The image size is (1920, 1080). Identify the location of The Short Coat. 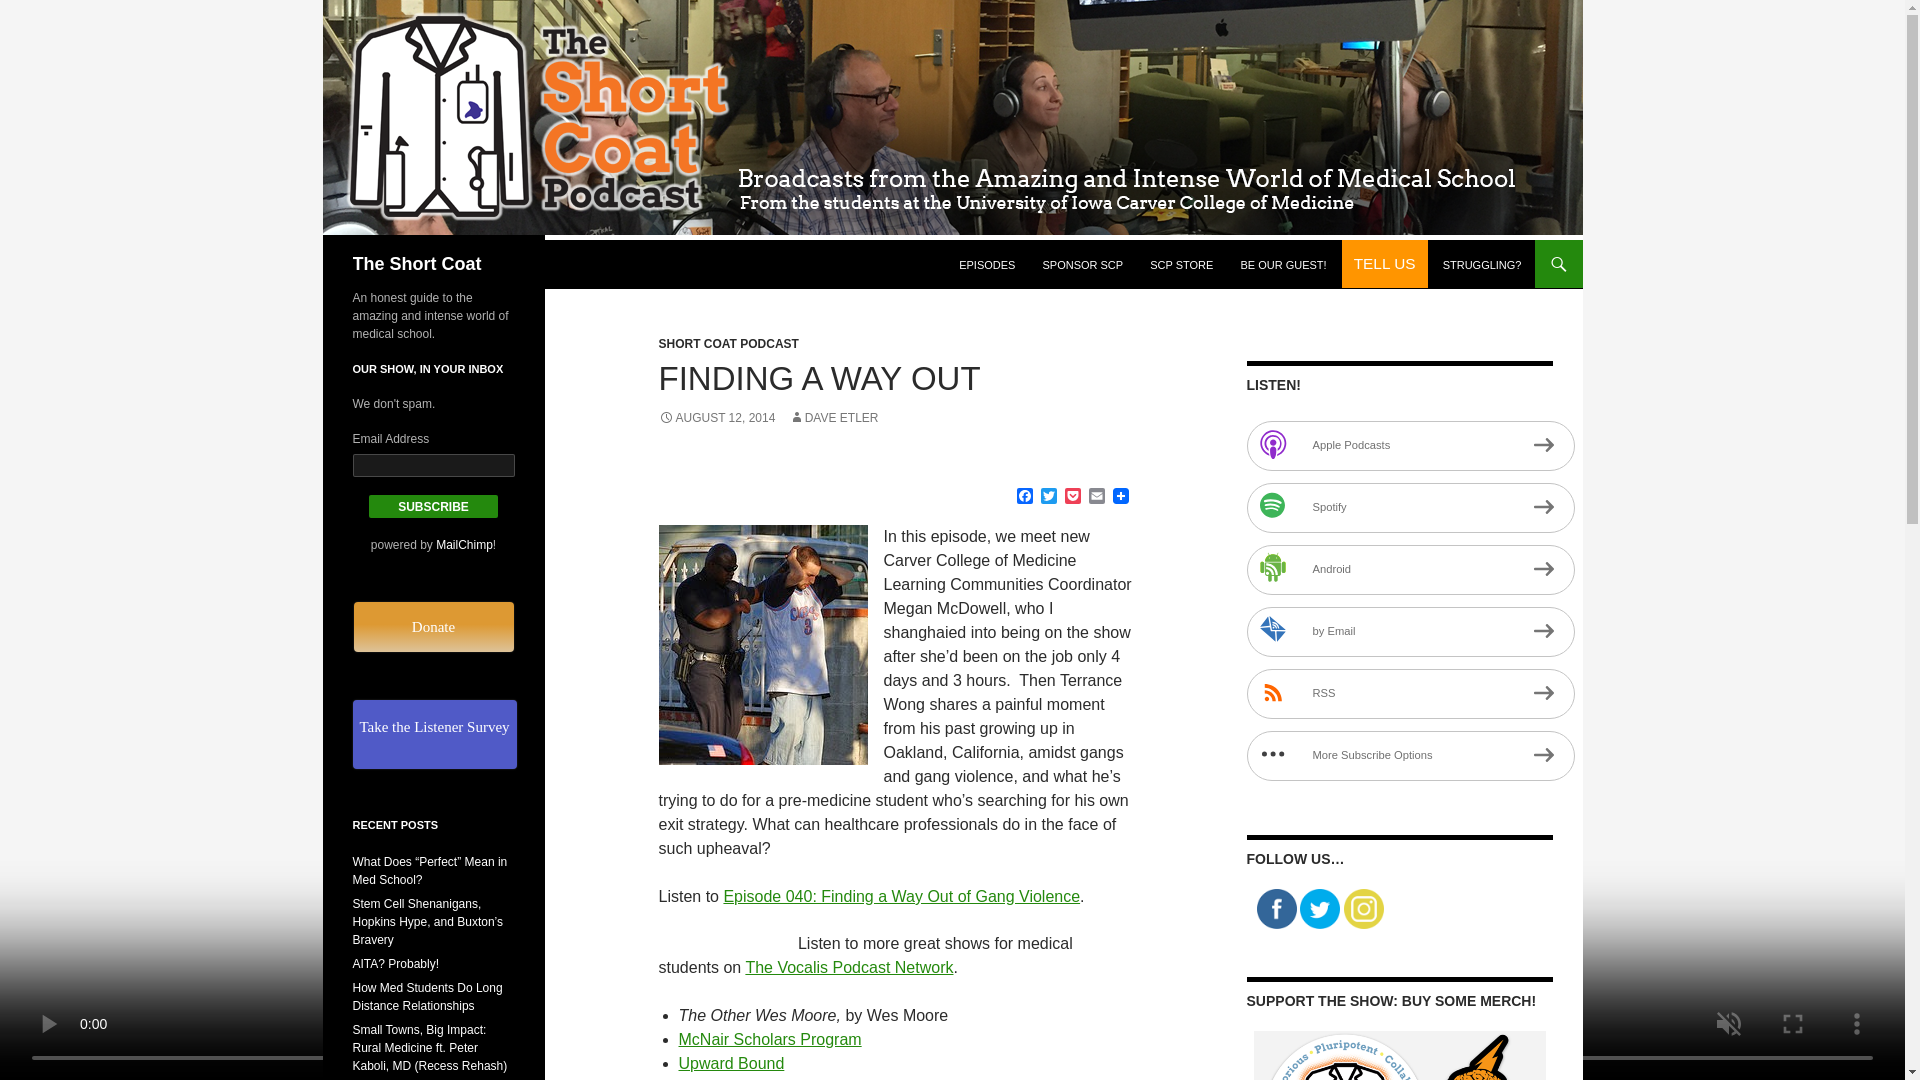
(416, 264).